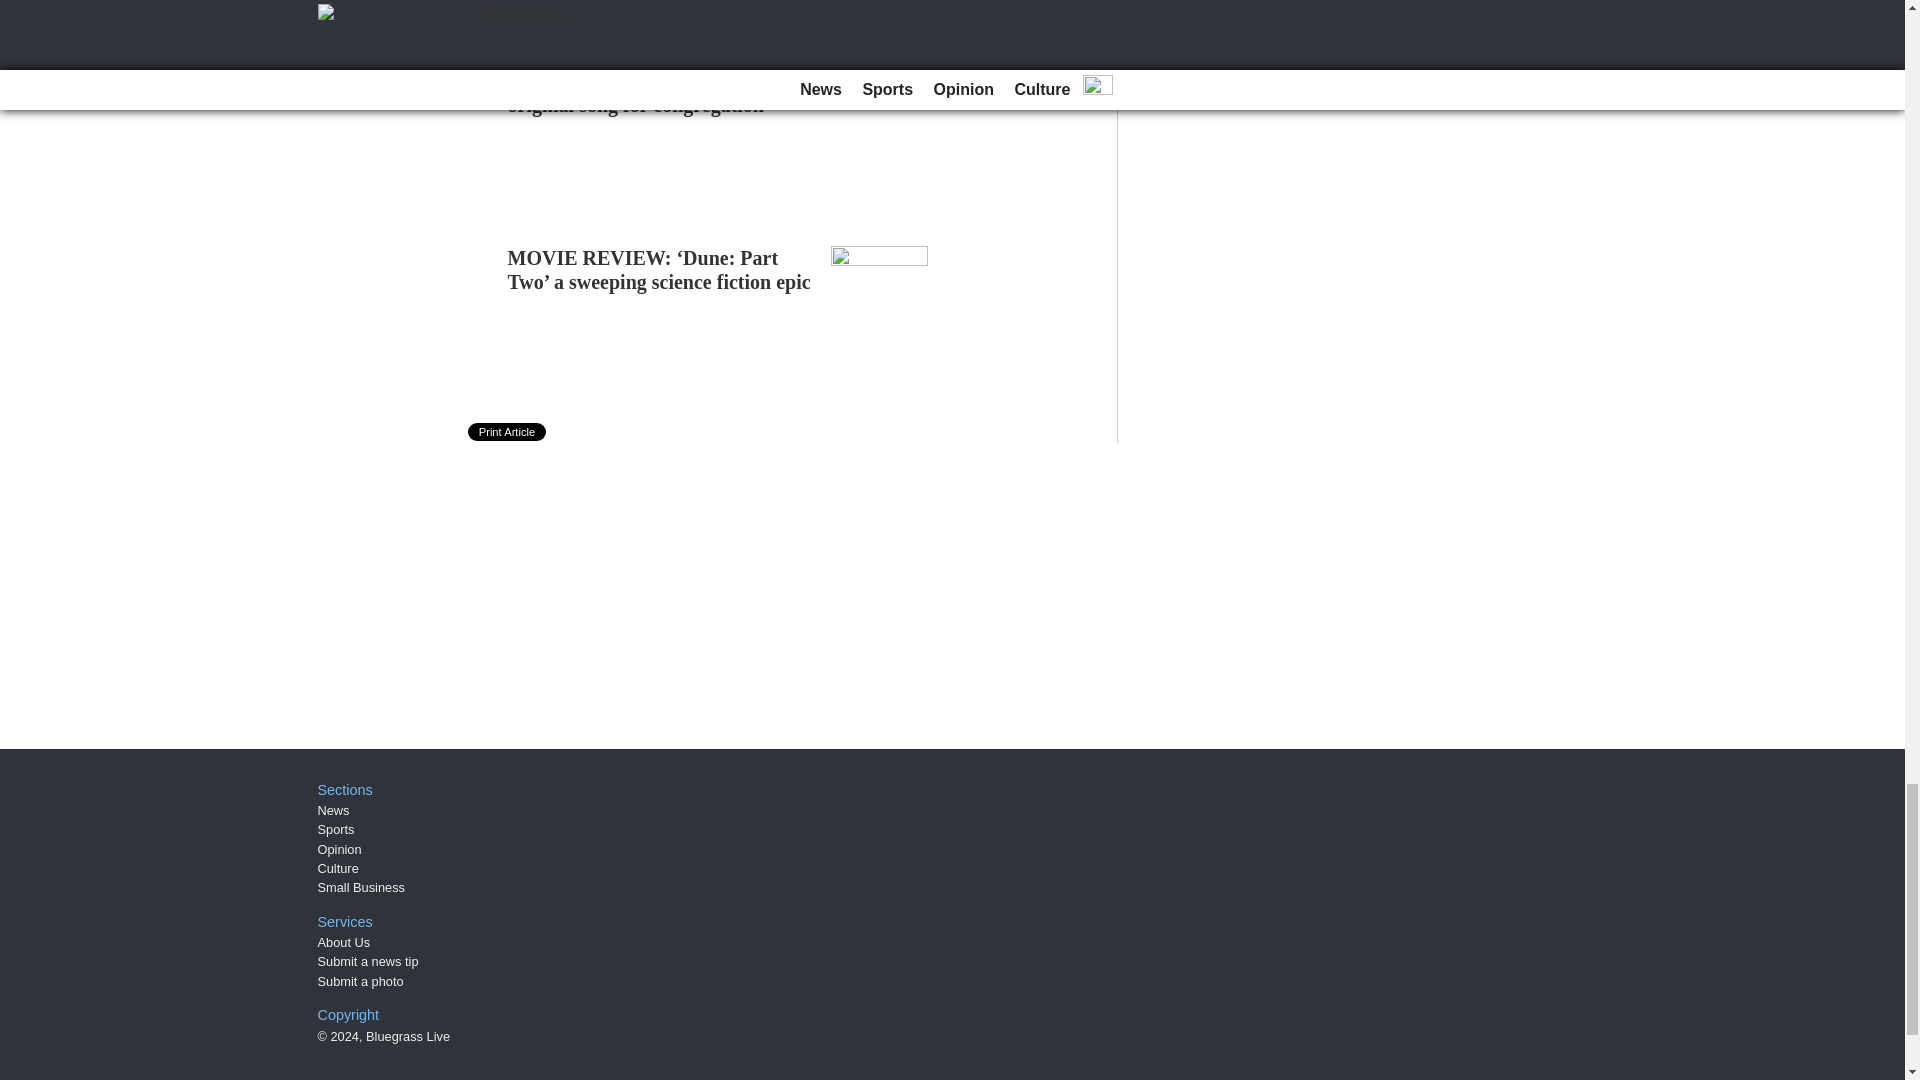  Describe the element at coordinates (362, 888) in the screenshot. I see `Small Business` at that location.